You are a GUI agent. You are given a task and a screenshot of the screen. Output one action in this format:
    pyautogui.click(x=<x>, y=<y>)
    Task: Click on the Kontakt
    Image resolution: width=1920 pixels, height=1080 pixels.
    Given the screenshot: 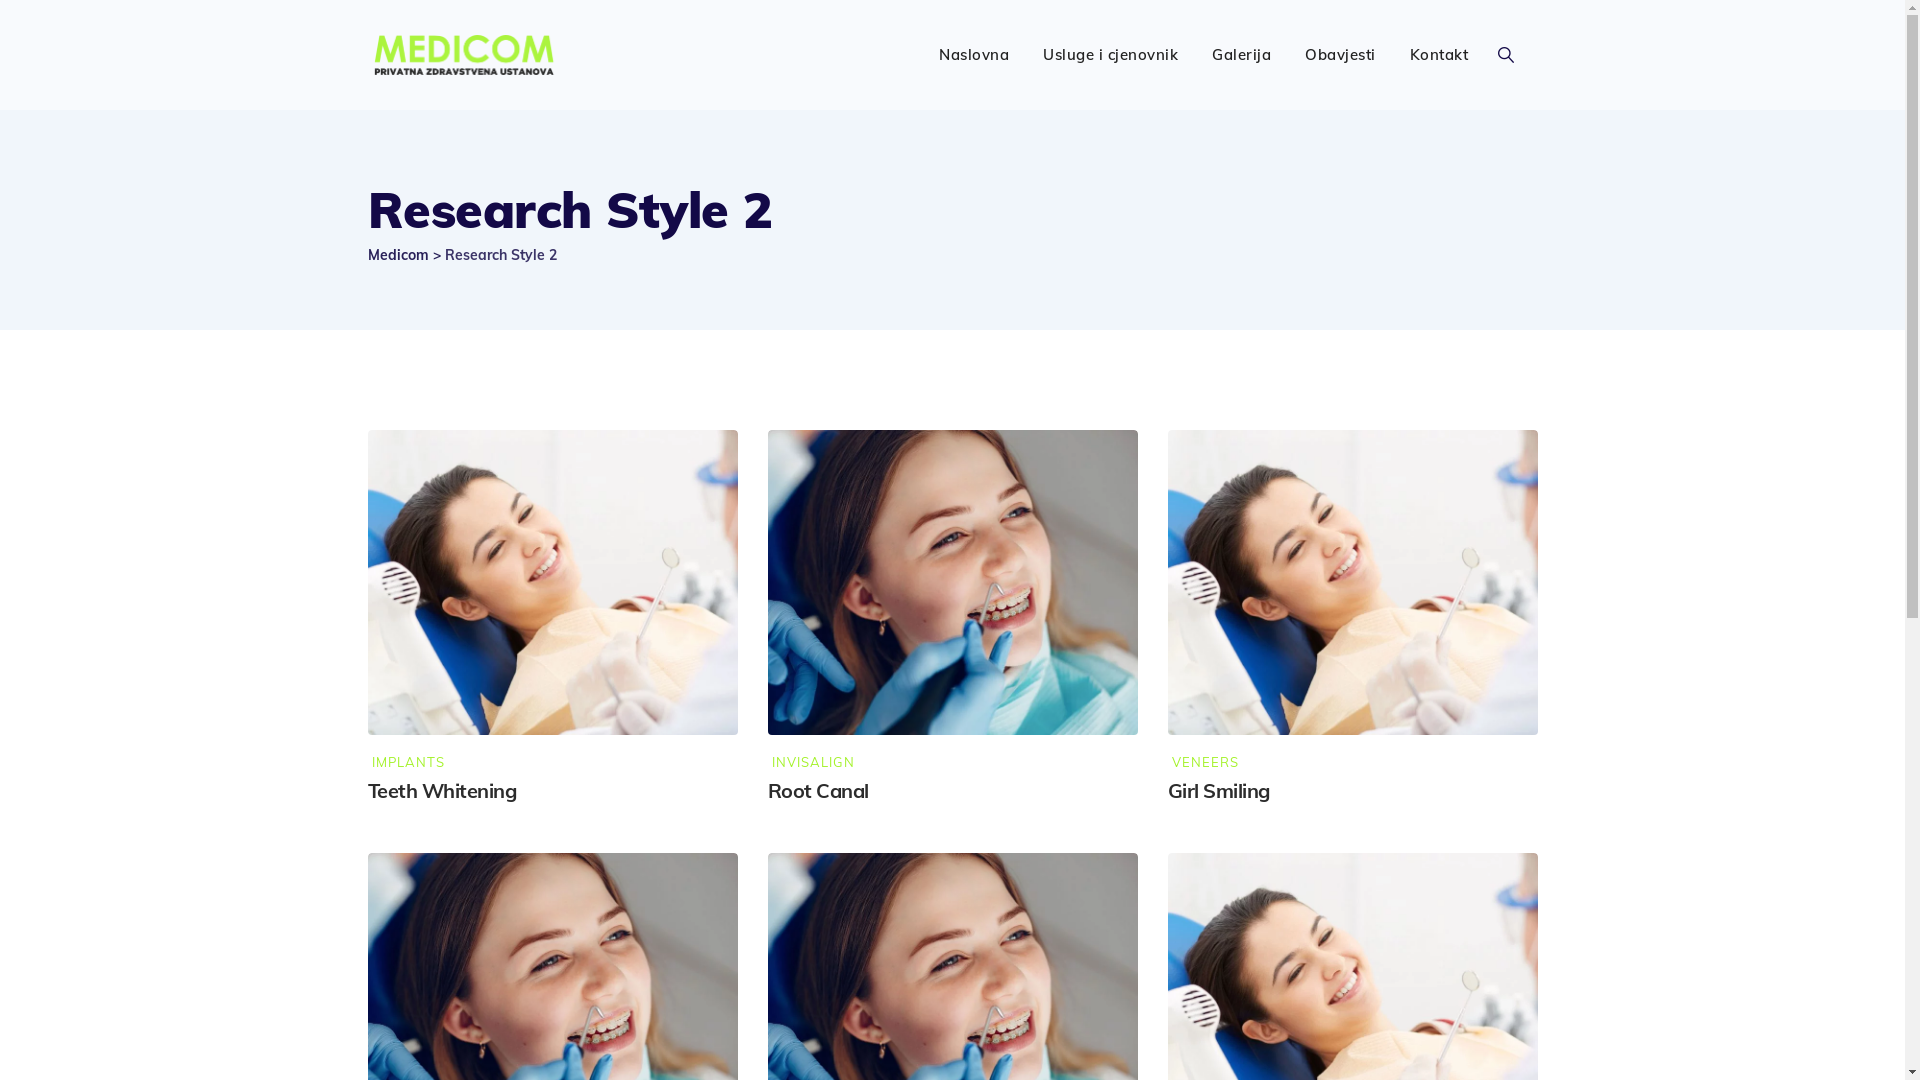 What is the action you would take?
    pyautogui.click(x=1440, y=55)
    